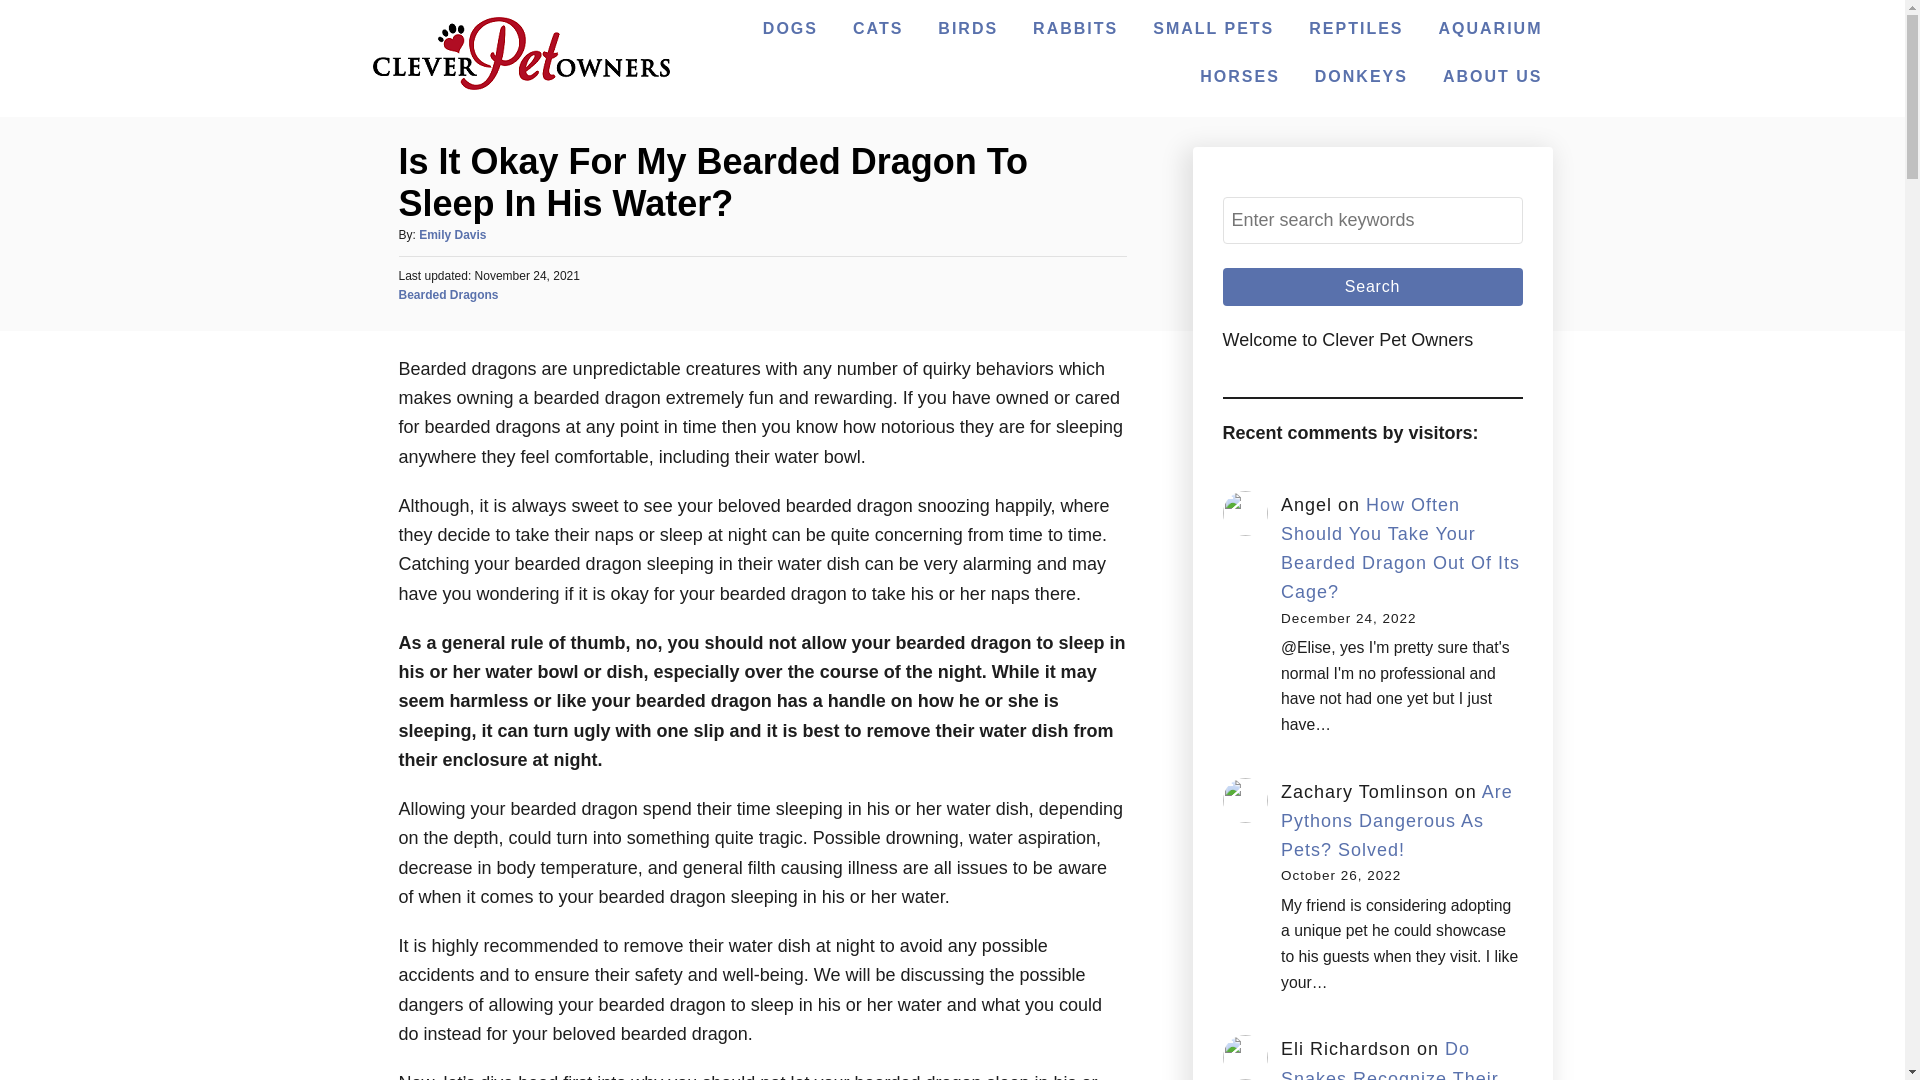 This screenshot has width=1920, height=1080. Describe the element at coordinates (968, 28) in the screenshot. I see `BIRDS` at that location.